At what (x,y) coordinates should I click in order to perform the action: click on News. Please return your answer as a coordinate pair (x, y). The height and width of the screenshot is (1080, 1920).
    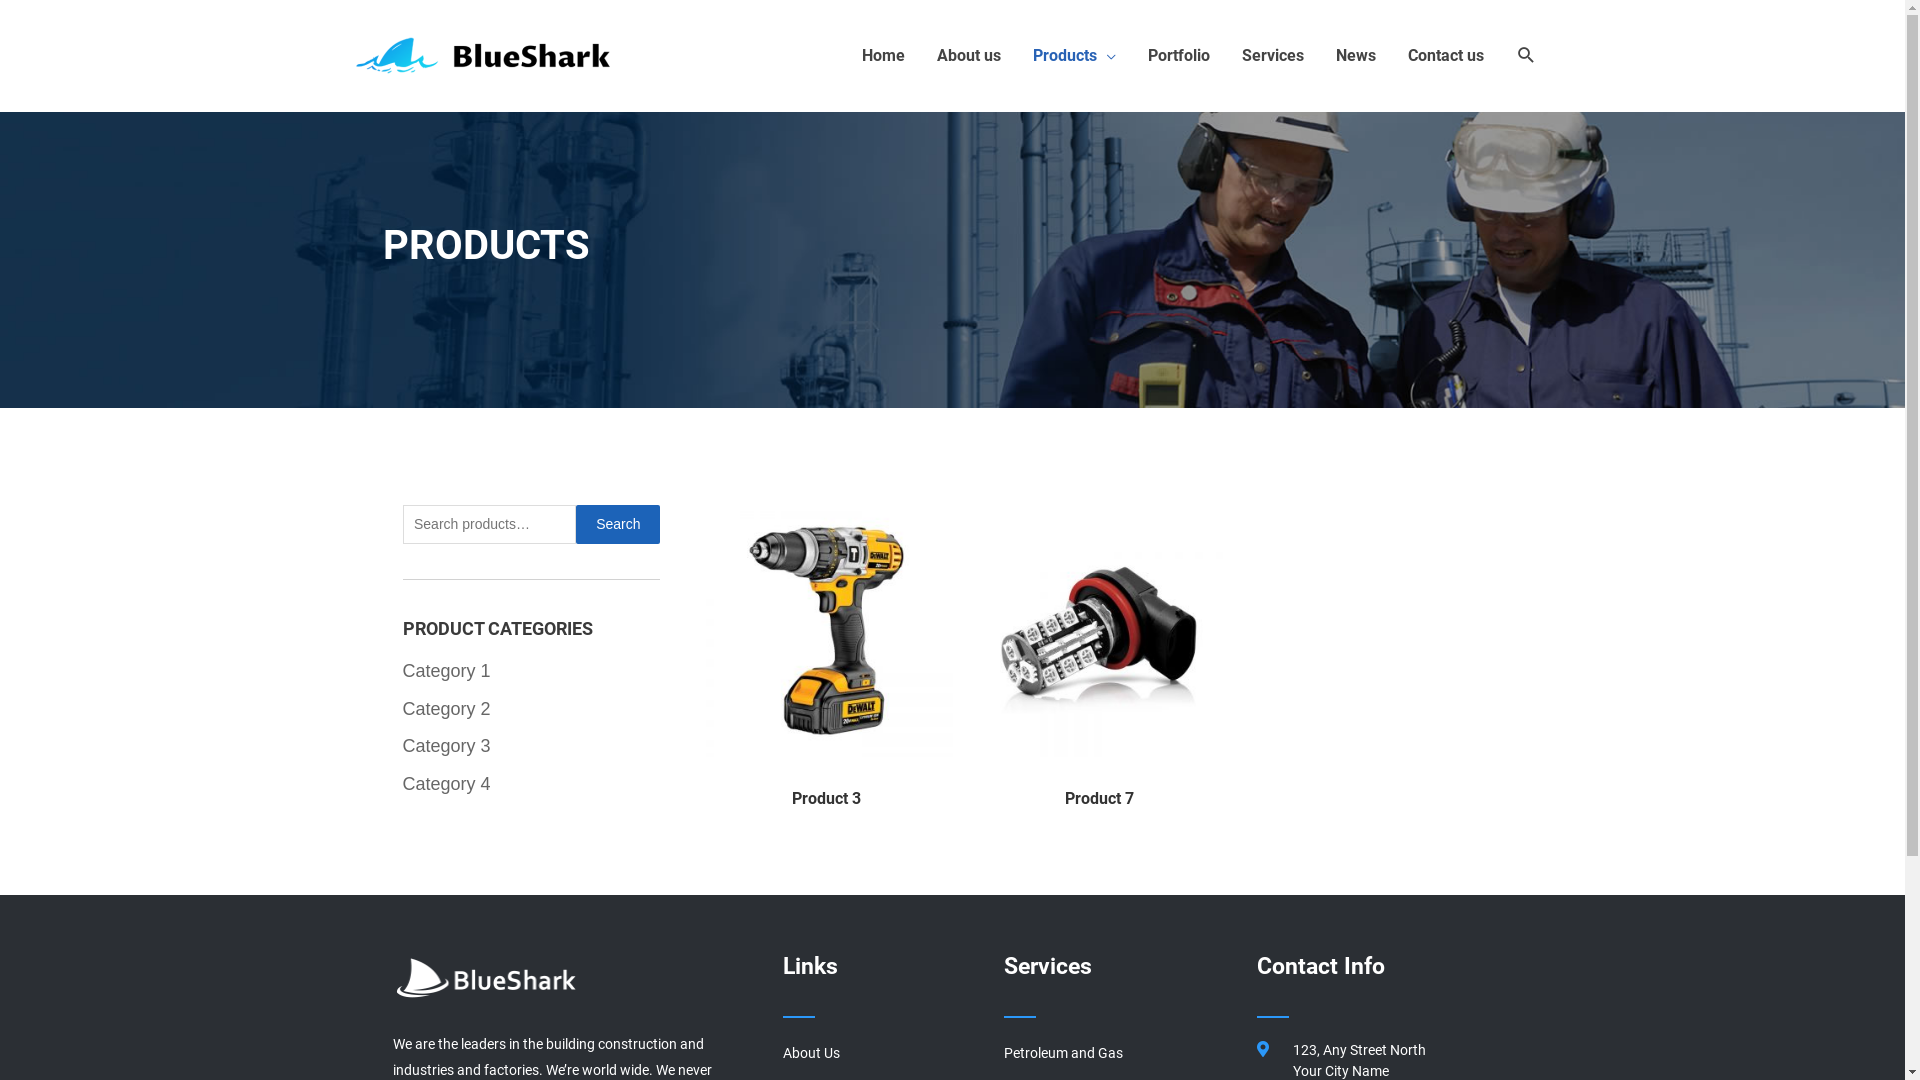
    Looking at the image, I should click on (1356, 56).